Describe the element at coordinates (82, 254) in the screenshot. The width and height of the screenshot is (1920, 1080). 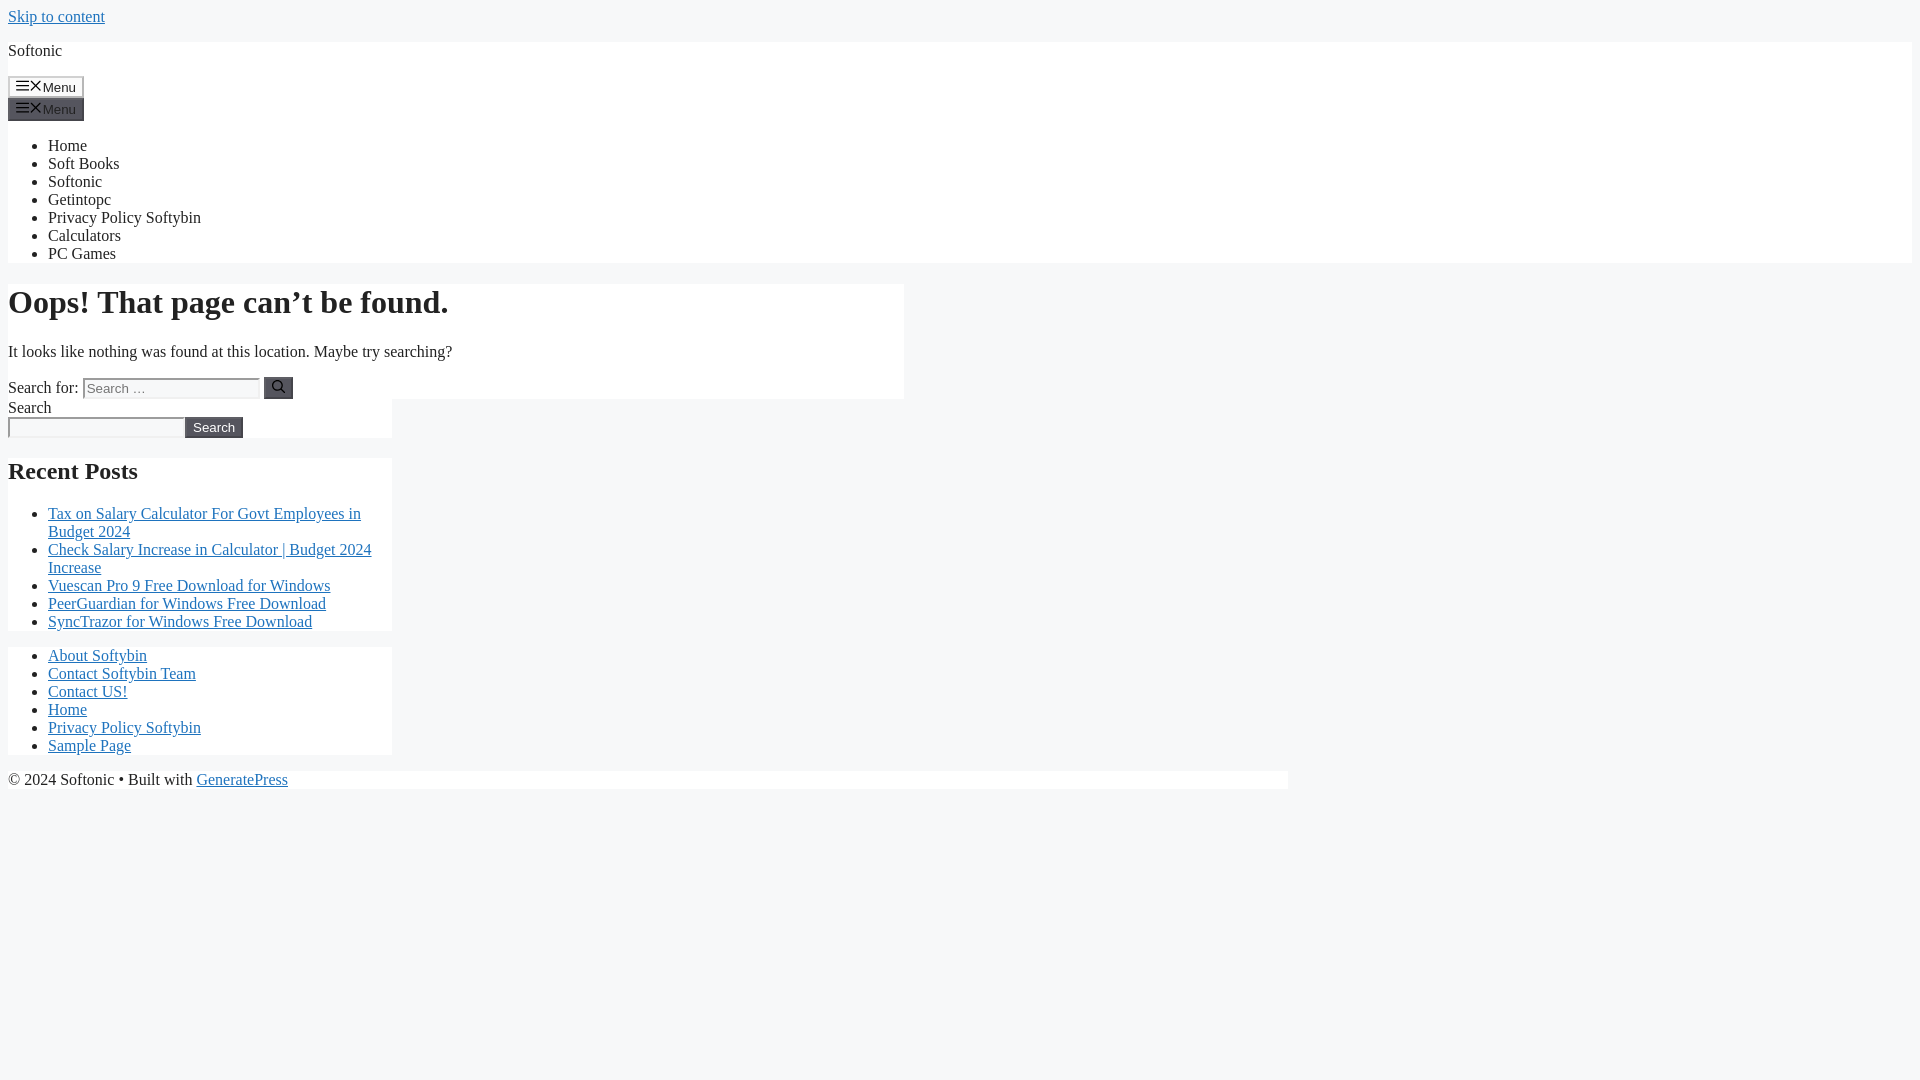
I see `PC Games` at that location.